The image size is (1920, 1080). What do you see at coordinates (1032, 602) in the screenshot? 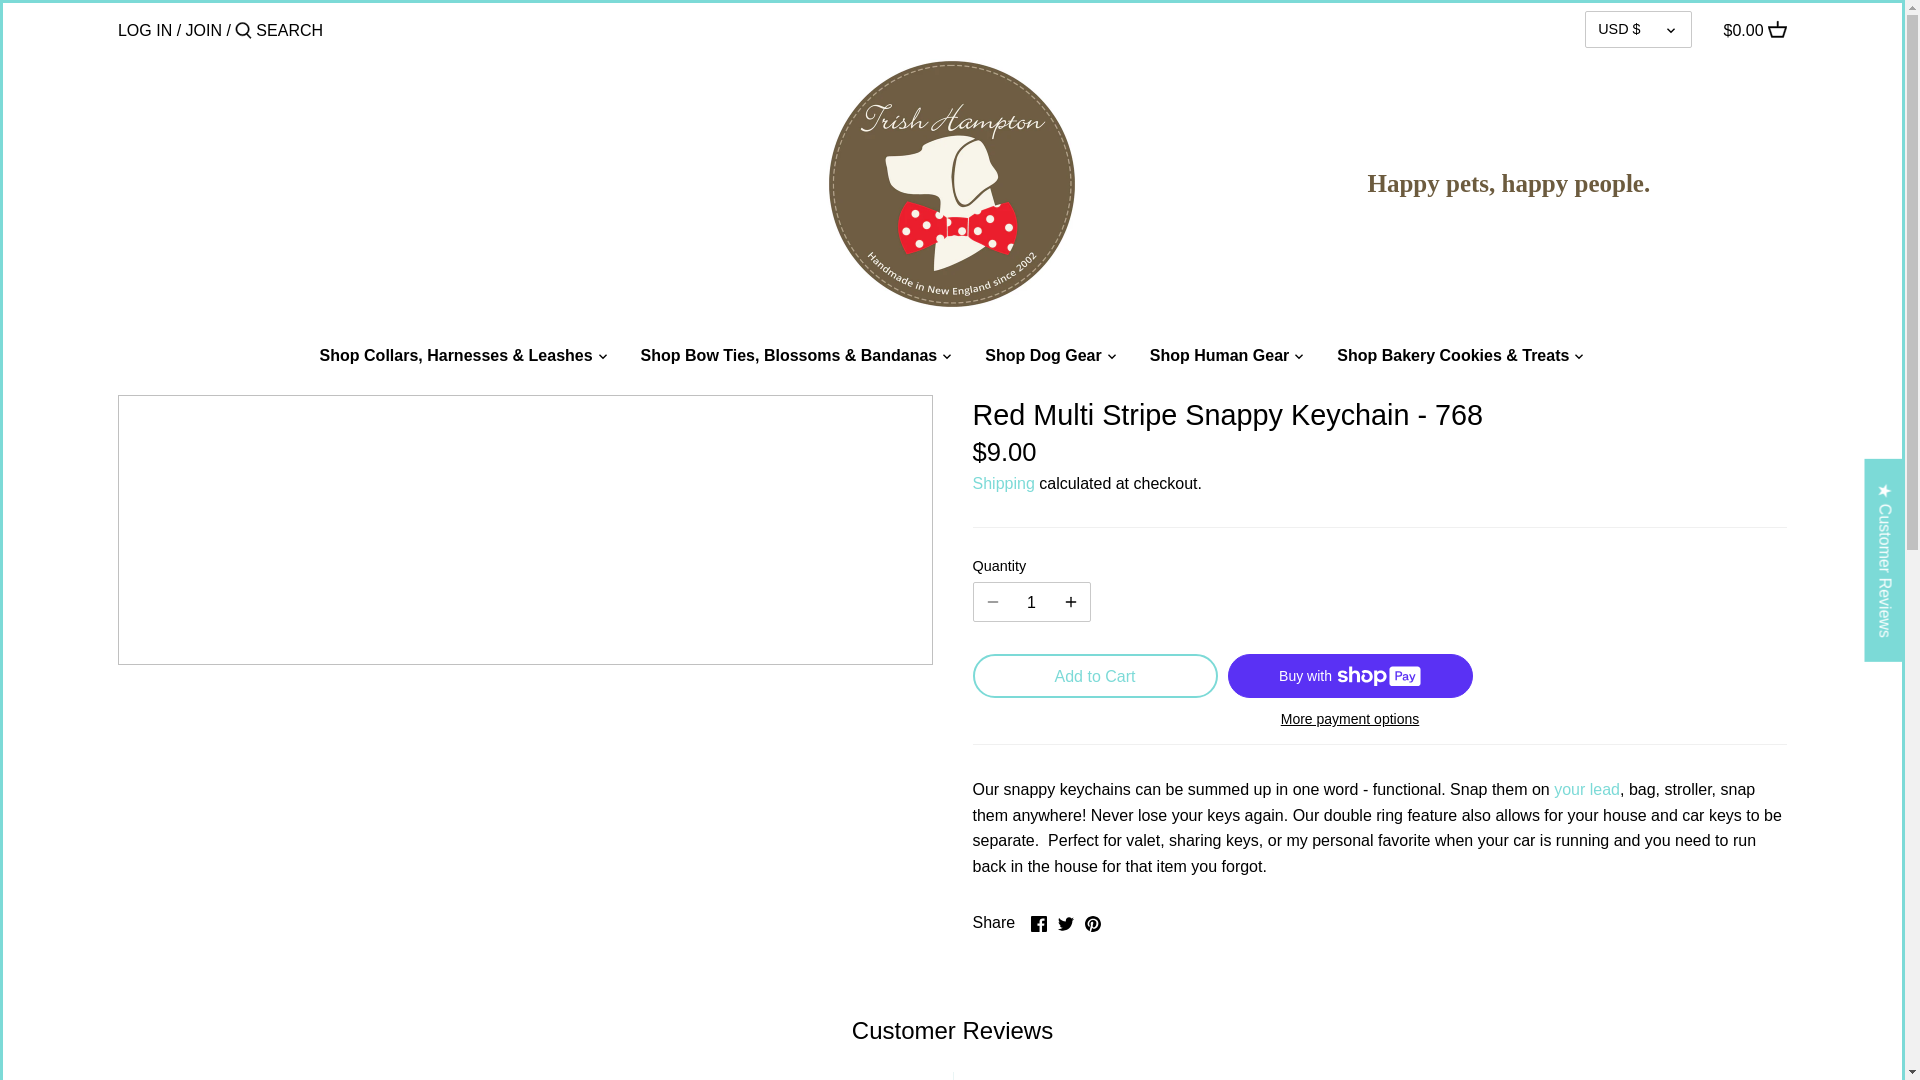
I see `1` at bounding box center [1032, 602].